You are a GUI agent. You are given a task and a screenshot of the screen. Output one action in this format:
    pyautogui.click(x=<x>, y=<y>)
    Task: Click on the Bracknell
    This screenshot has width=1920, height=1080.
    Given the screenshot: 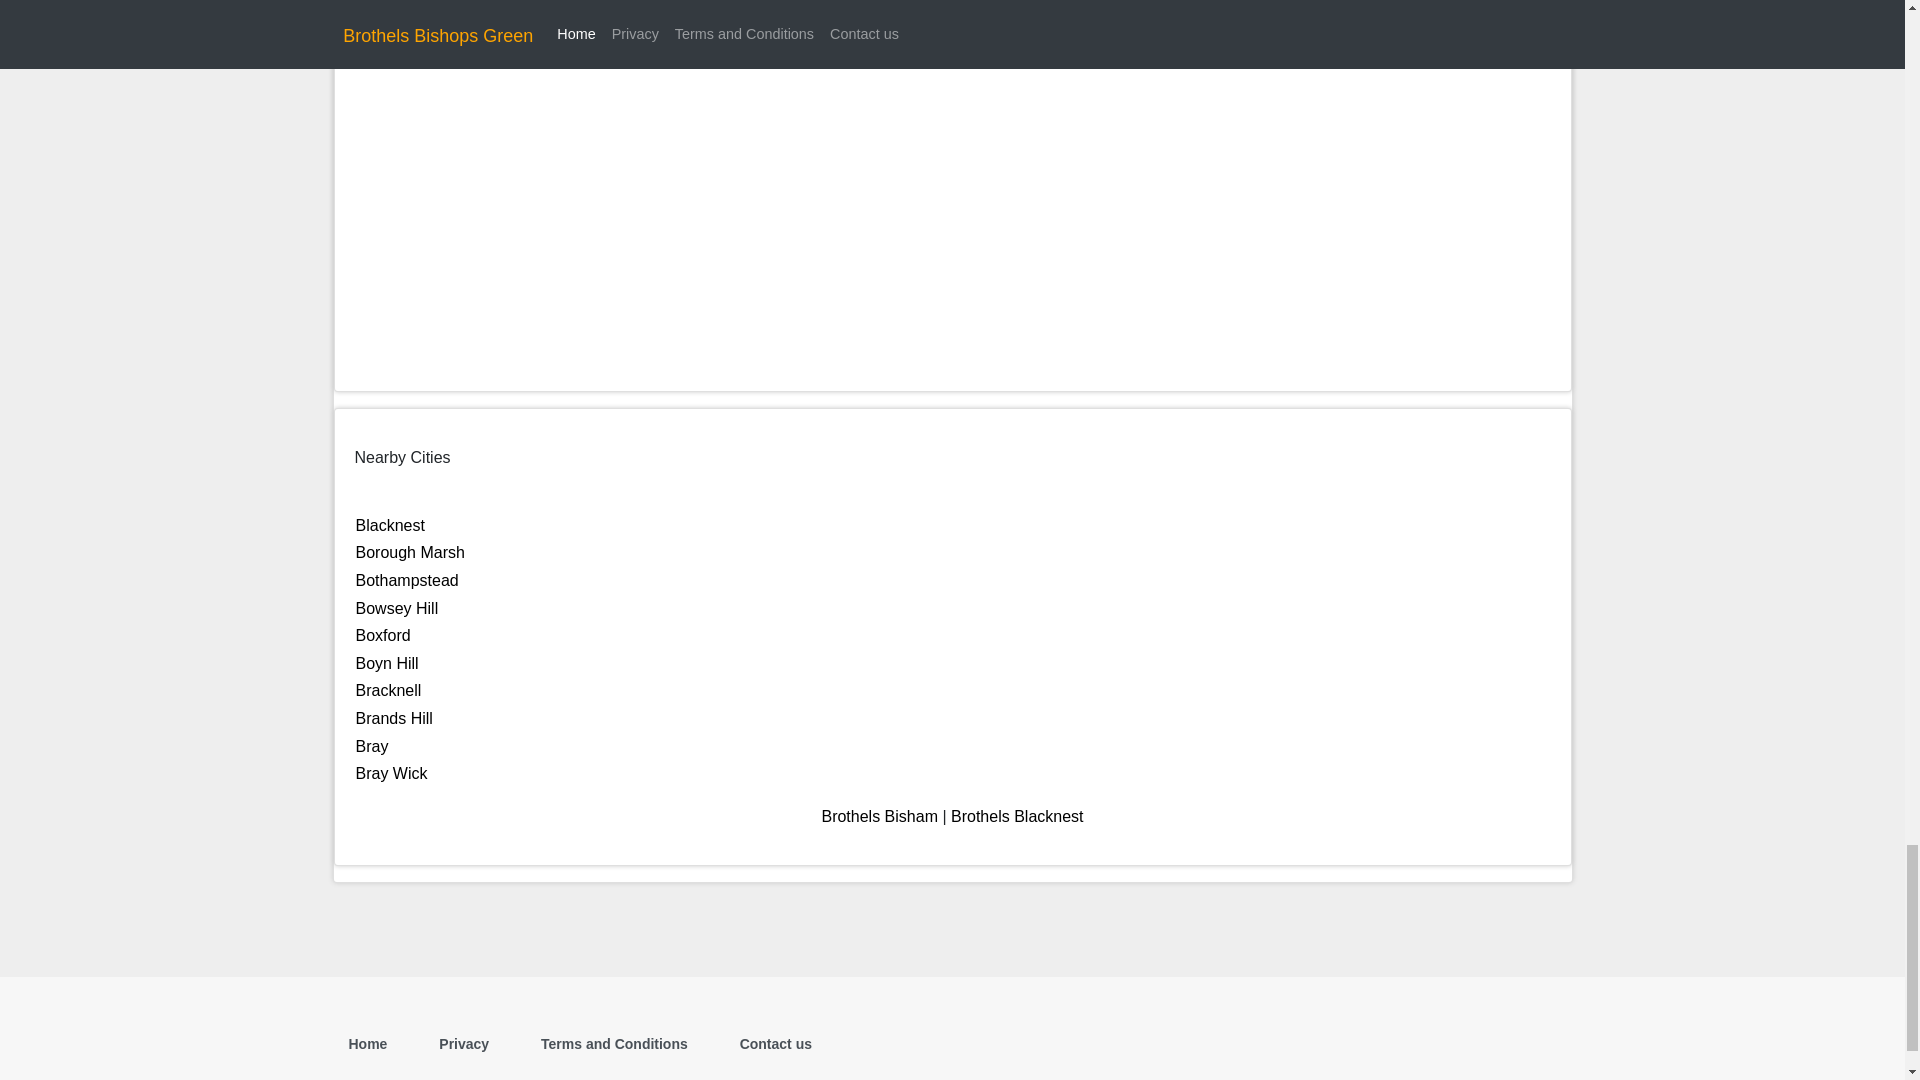 What is the action you would take?
    pyautogui.click(x=388, y=690)
    